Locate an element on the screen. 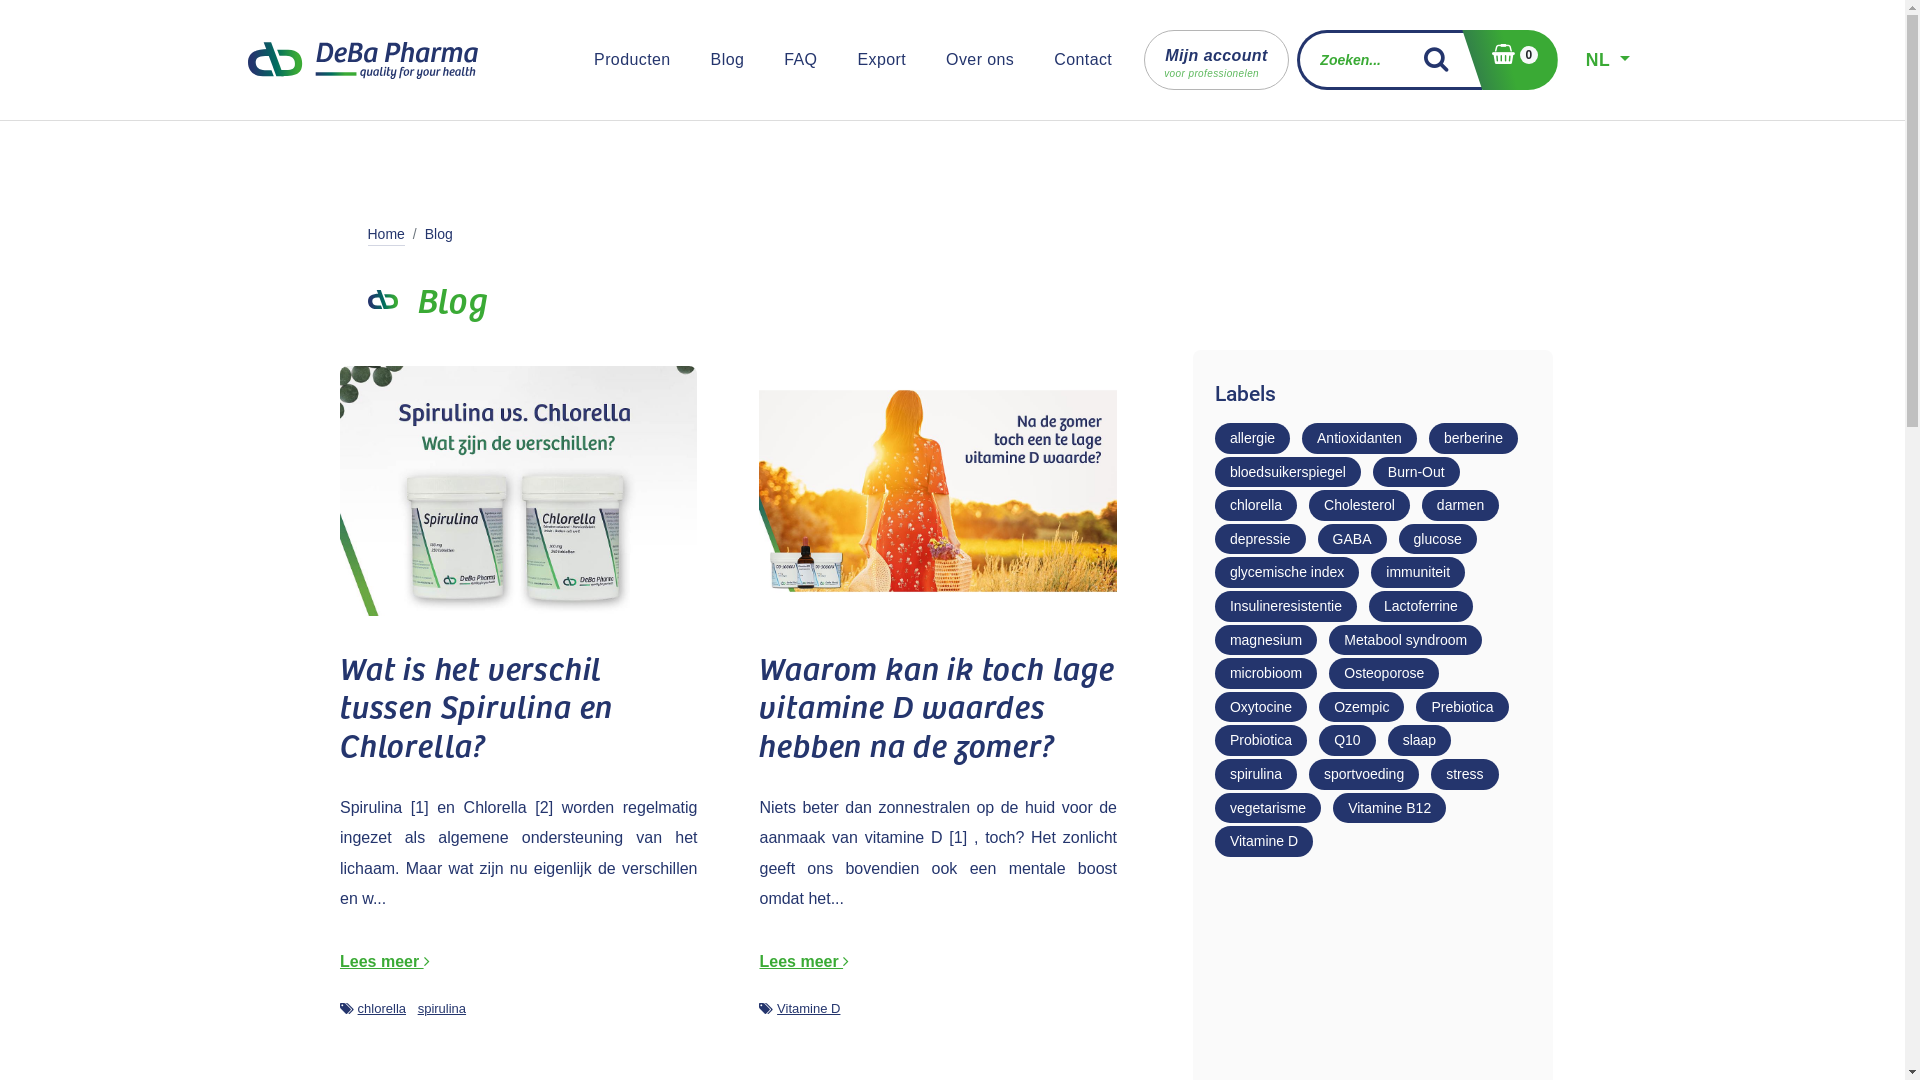 The width and height of the screenshot is (1920, 1080). chlorella is located at coordinates (382, 1008).